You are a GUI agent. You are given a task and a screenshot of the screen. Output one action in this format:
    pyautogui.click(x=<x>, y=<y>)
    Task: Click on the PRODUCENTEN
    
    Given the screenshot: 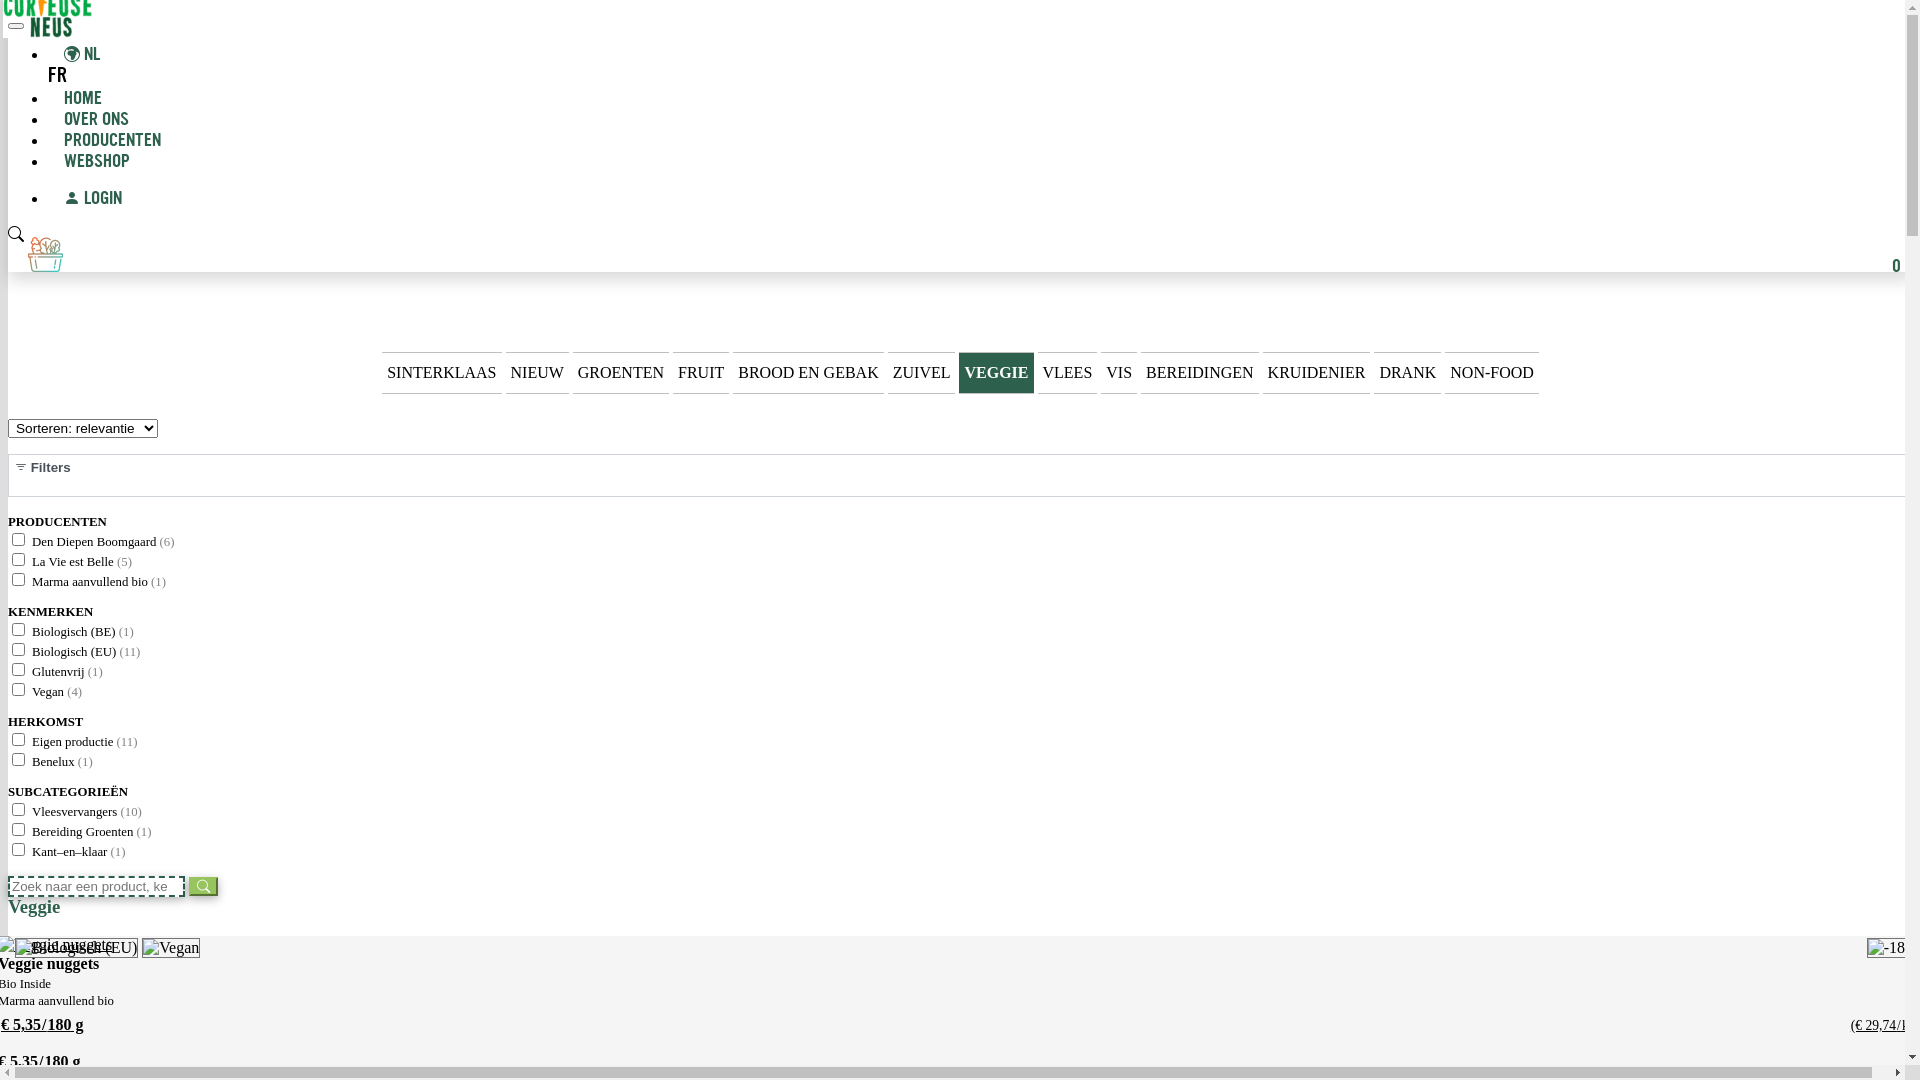 What is the action you would take?
    pyautogui.click(x=112, y=142)
    